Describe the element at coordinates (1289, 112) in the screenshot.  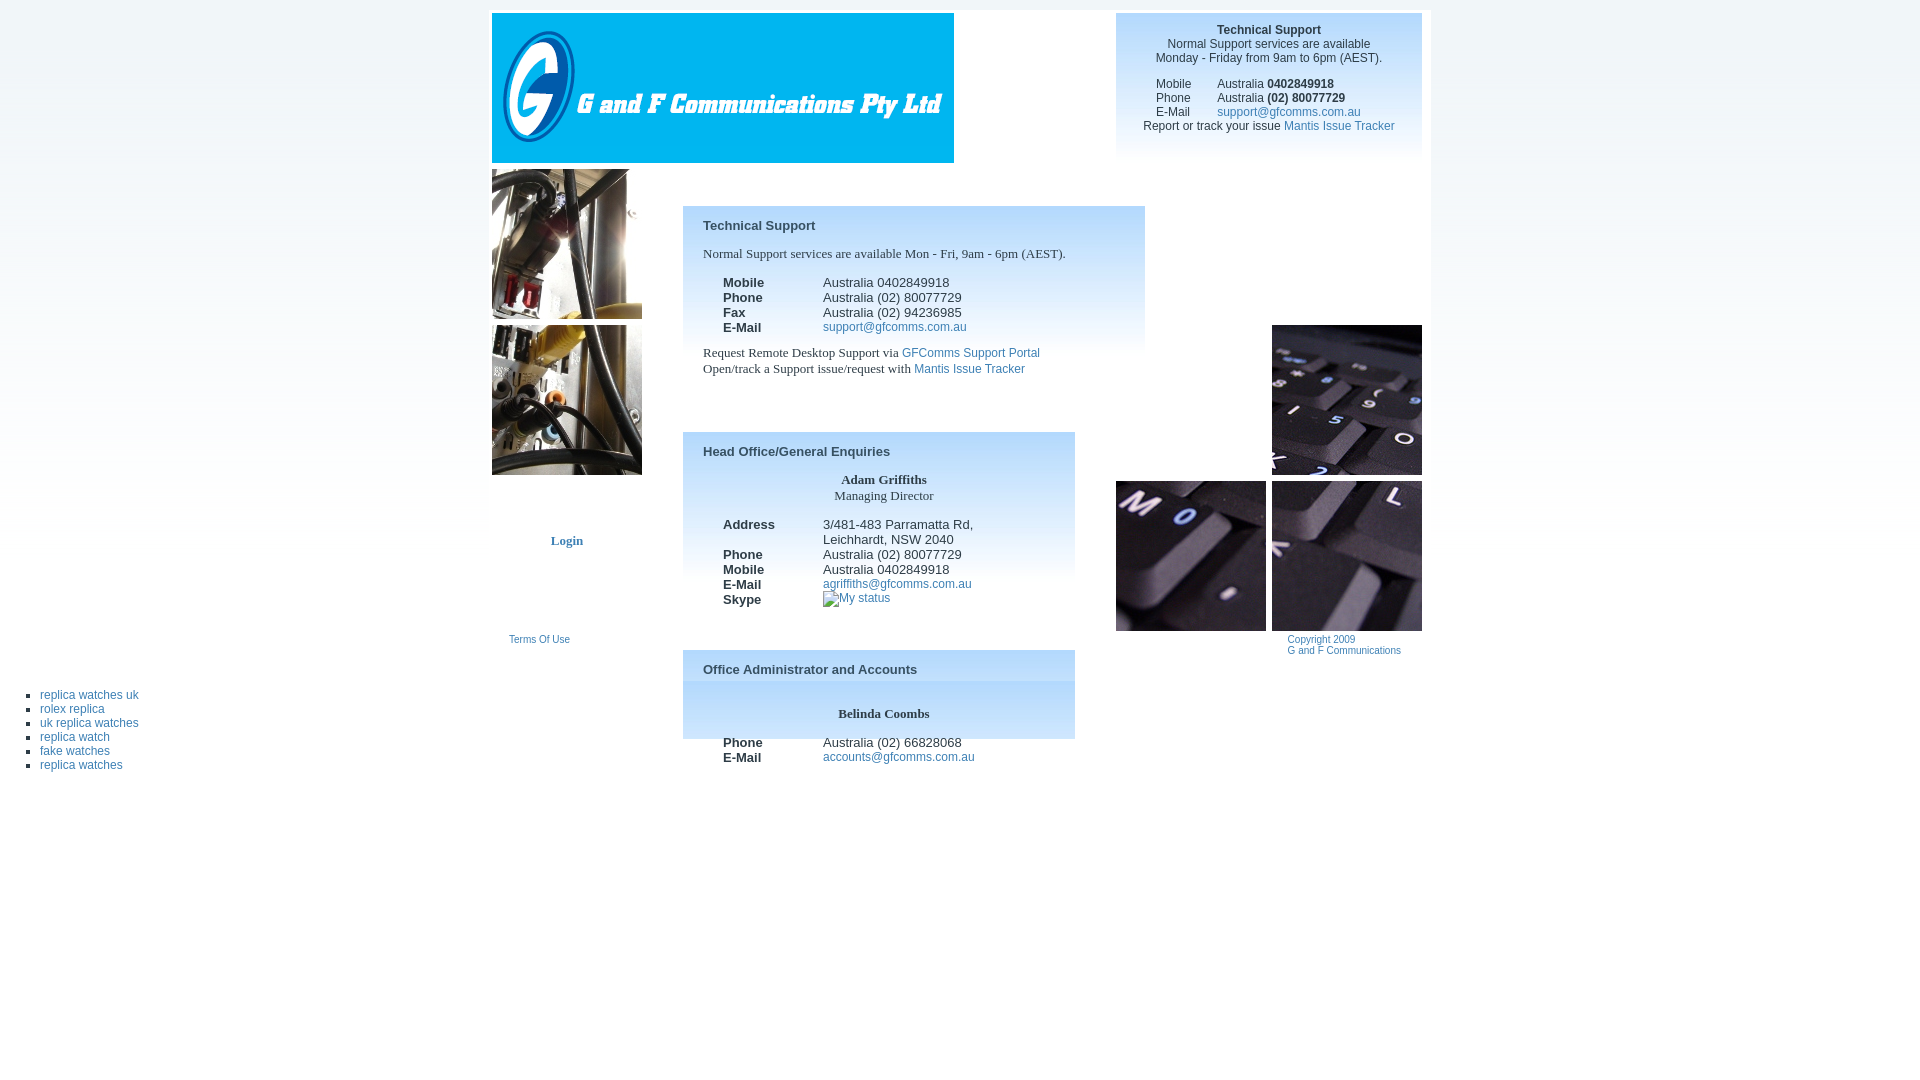
I see `support@gfcomms.com.au` at that location.